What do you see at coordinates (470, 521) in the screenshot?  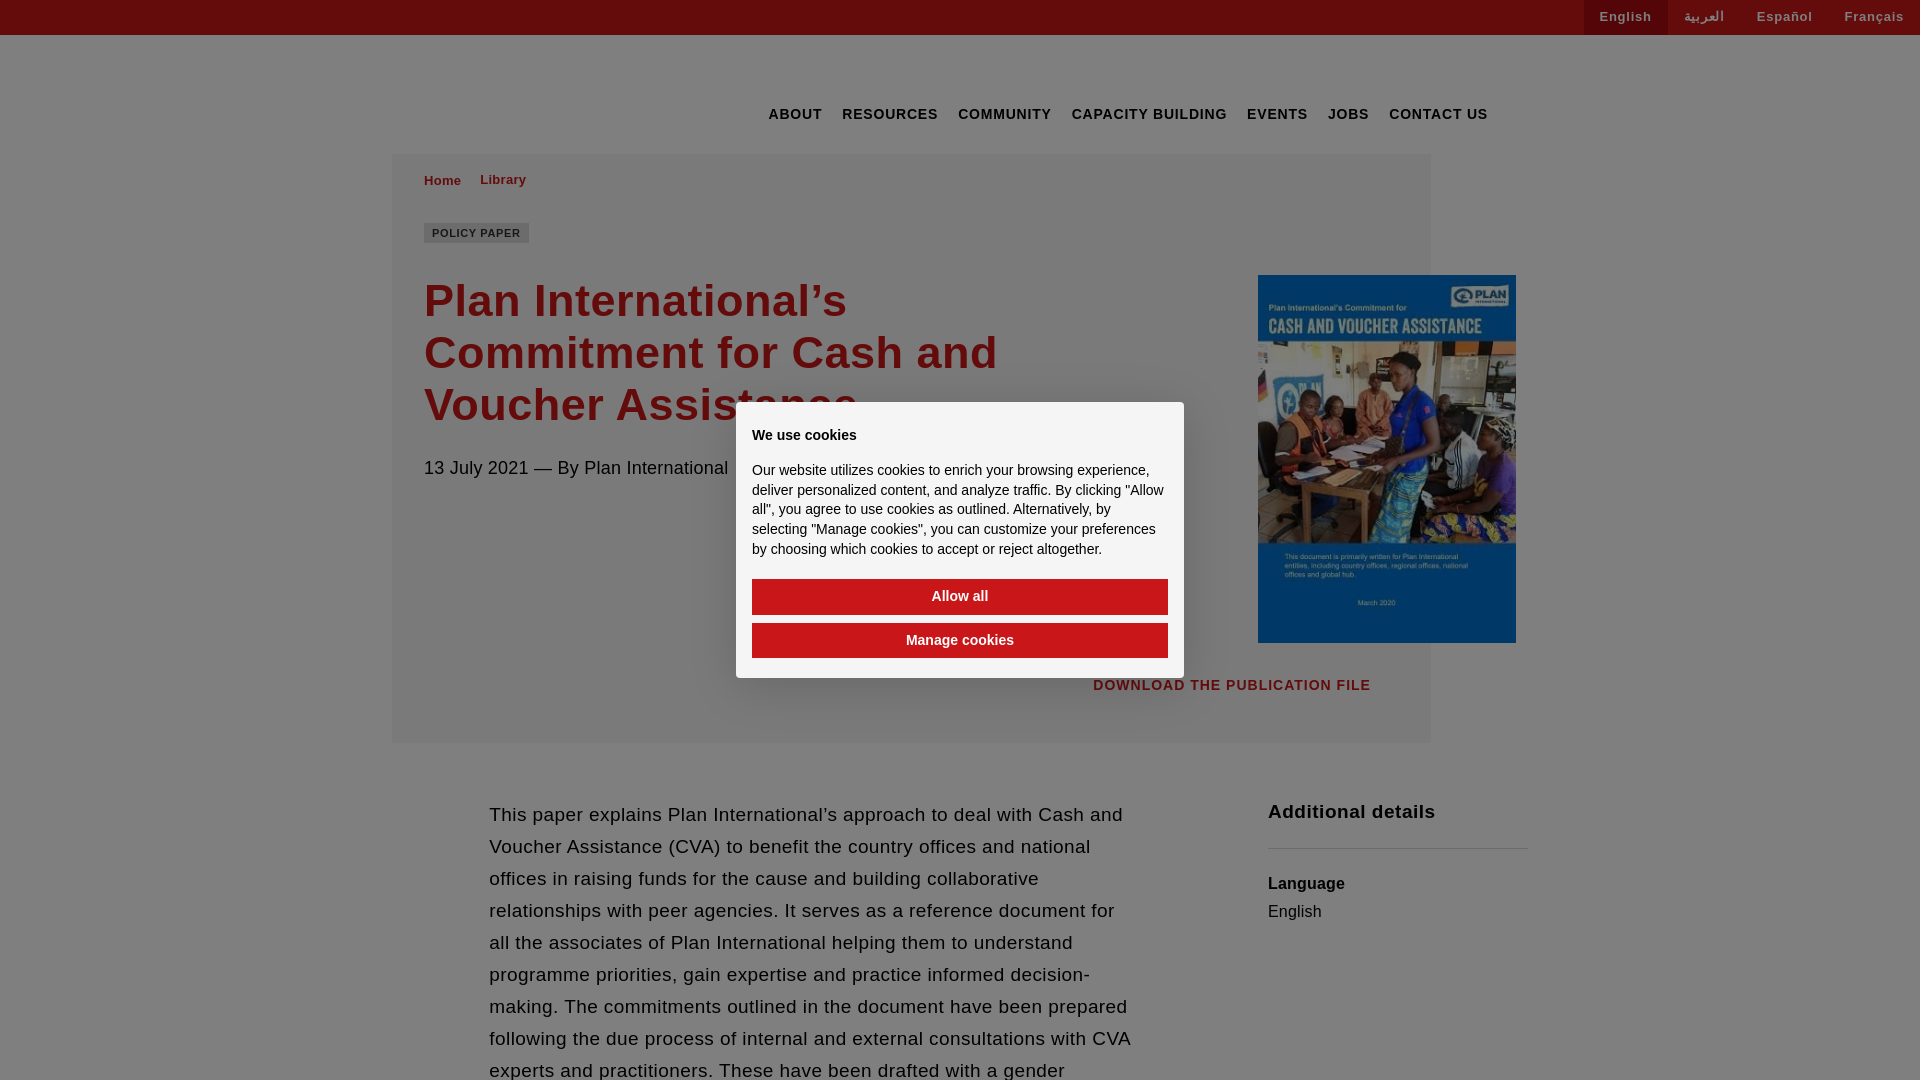 I see `Share on Twitter` at bounding box center [470, 521].